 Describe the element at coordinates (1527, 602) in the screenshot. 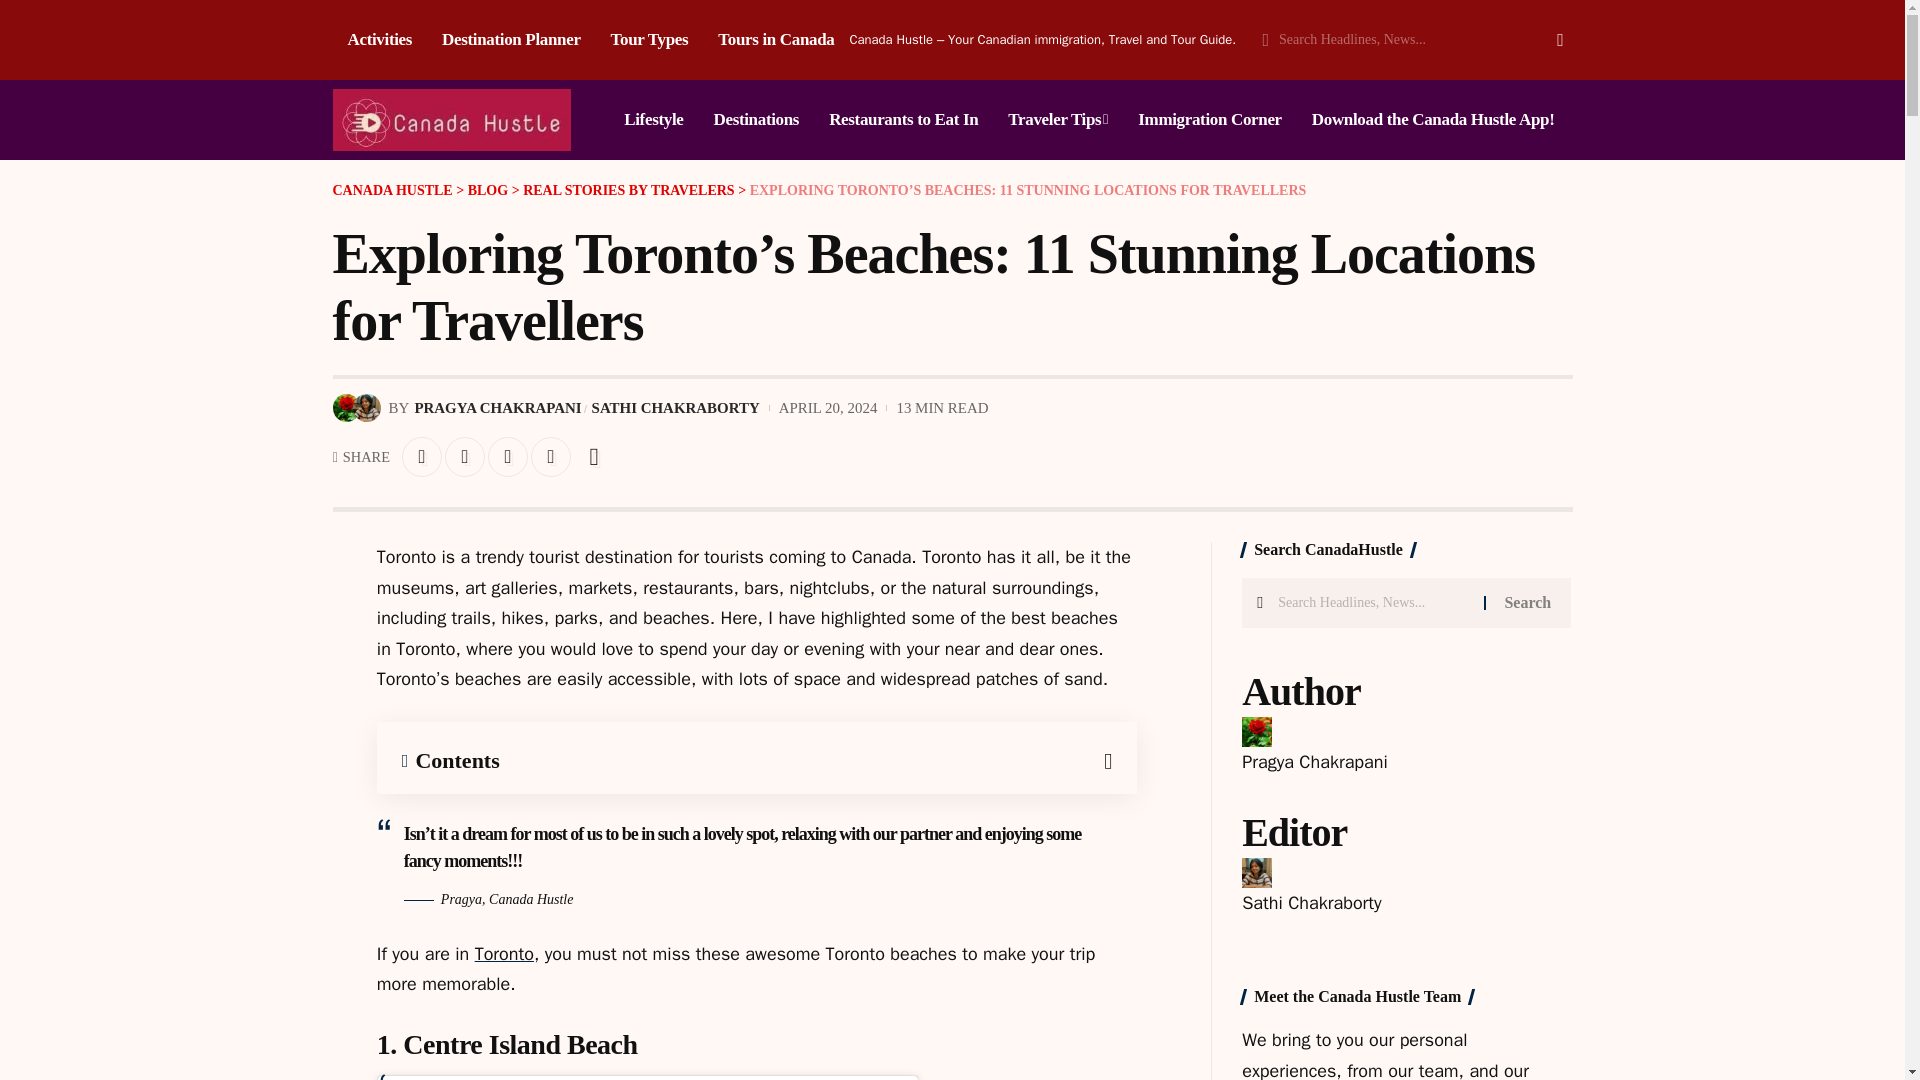

I see `Search` at that location.